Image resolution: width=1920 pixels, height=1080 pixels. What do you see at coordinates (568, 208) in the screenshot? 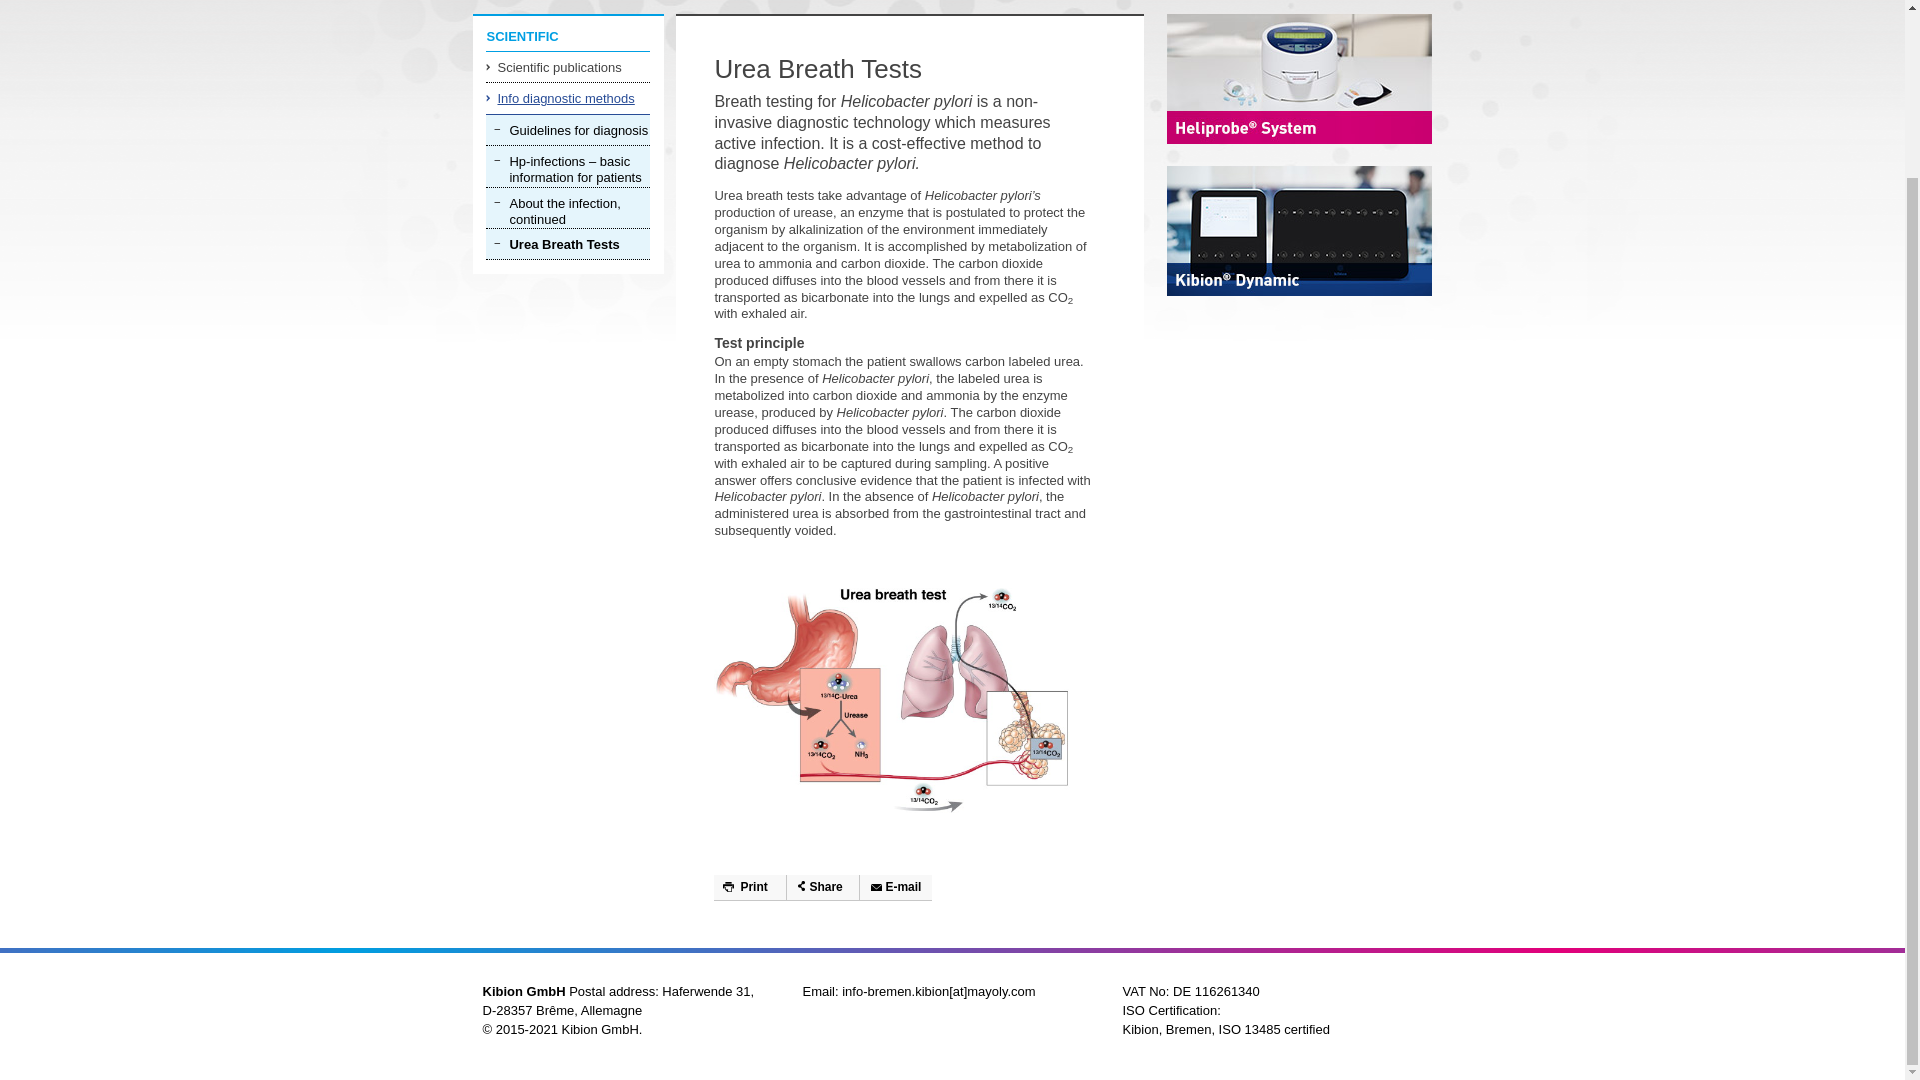
I see `About the infection, continued` at bounding box center [568, 208].